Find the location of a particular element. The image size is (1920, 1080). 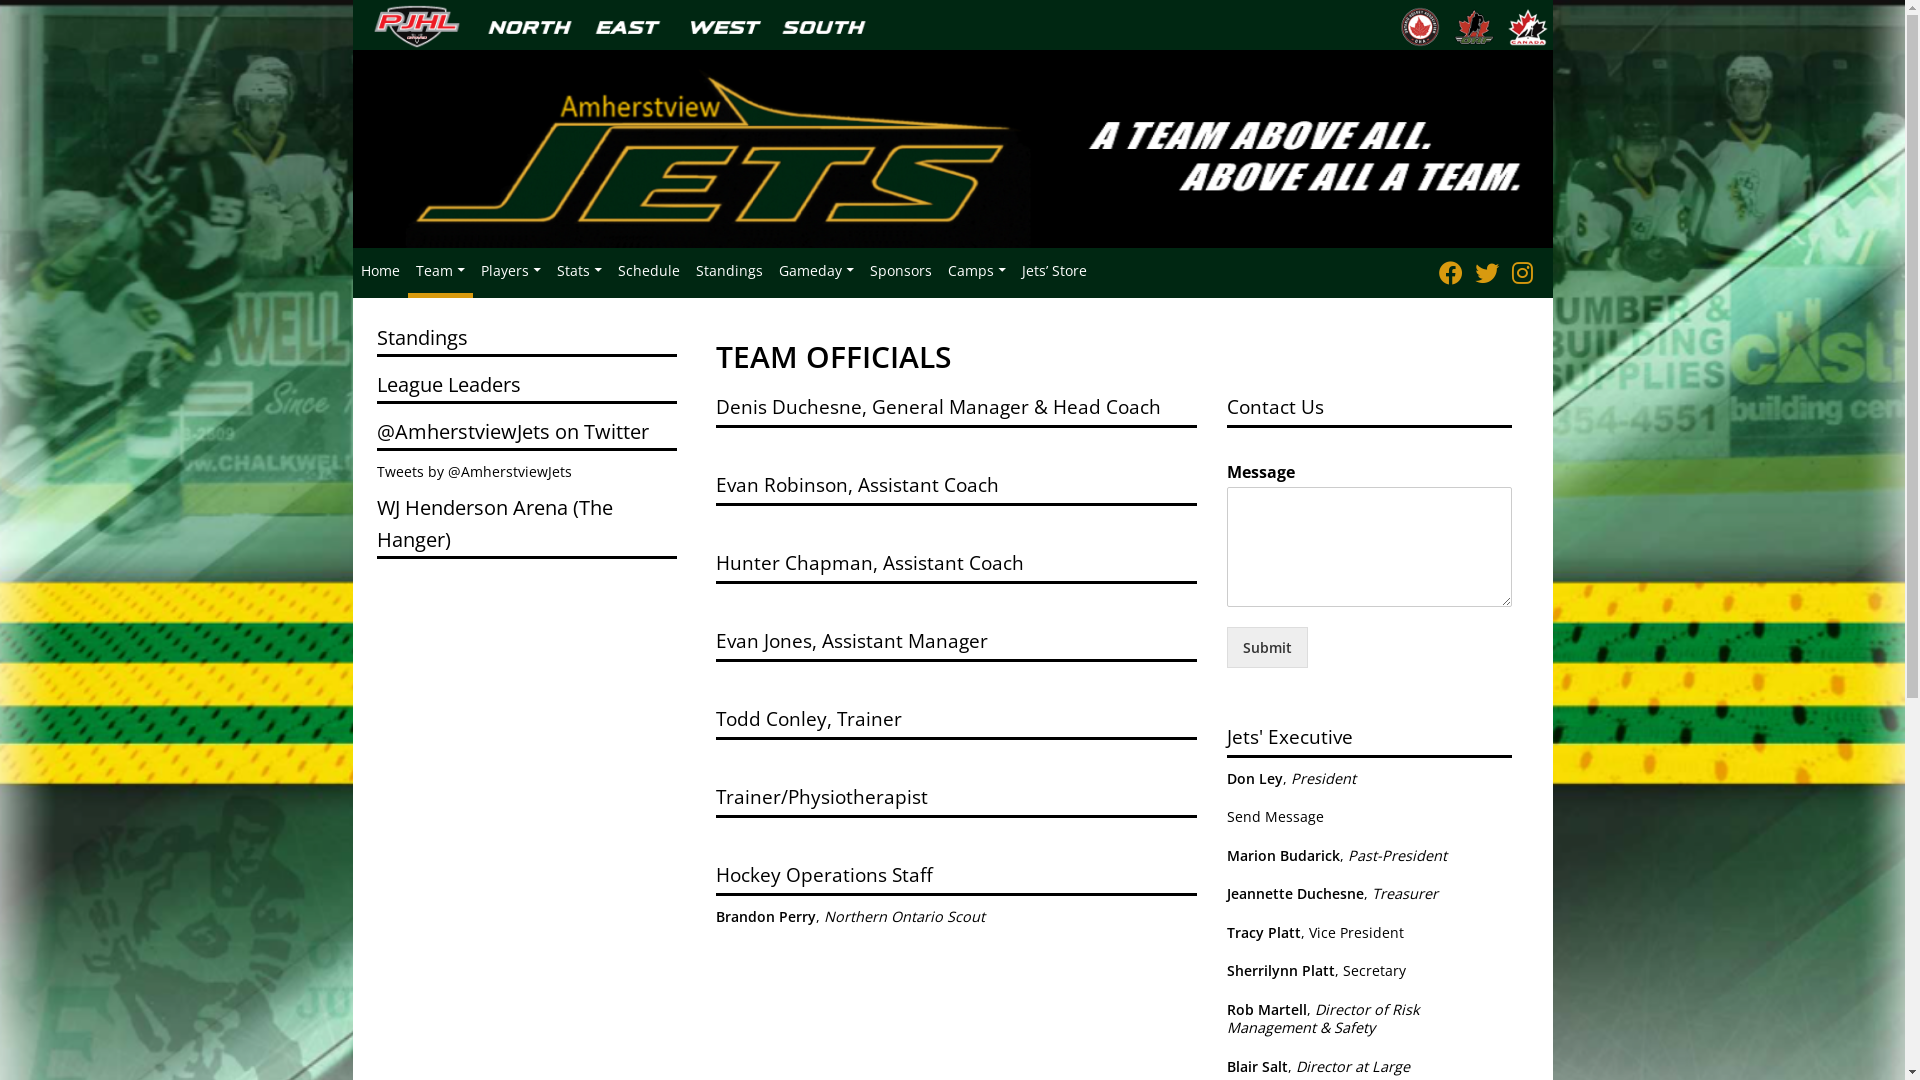

Stats is located at coordinates (578, 270).